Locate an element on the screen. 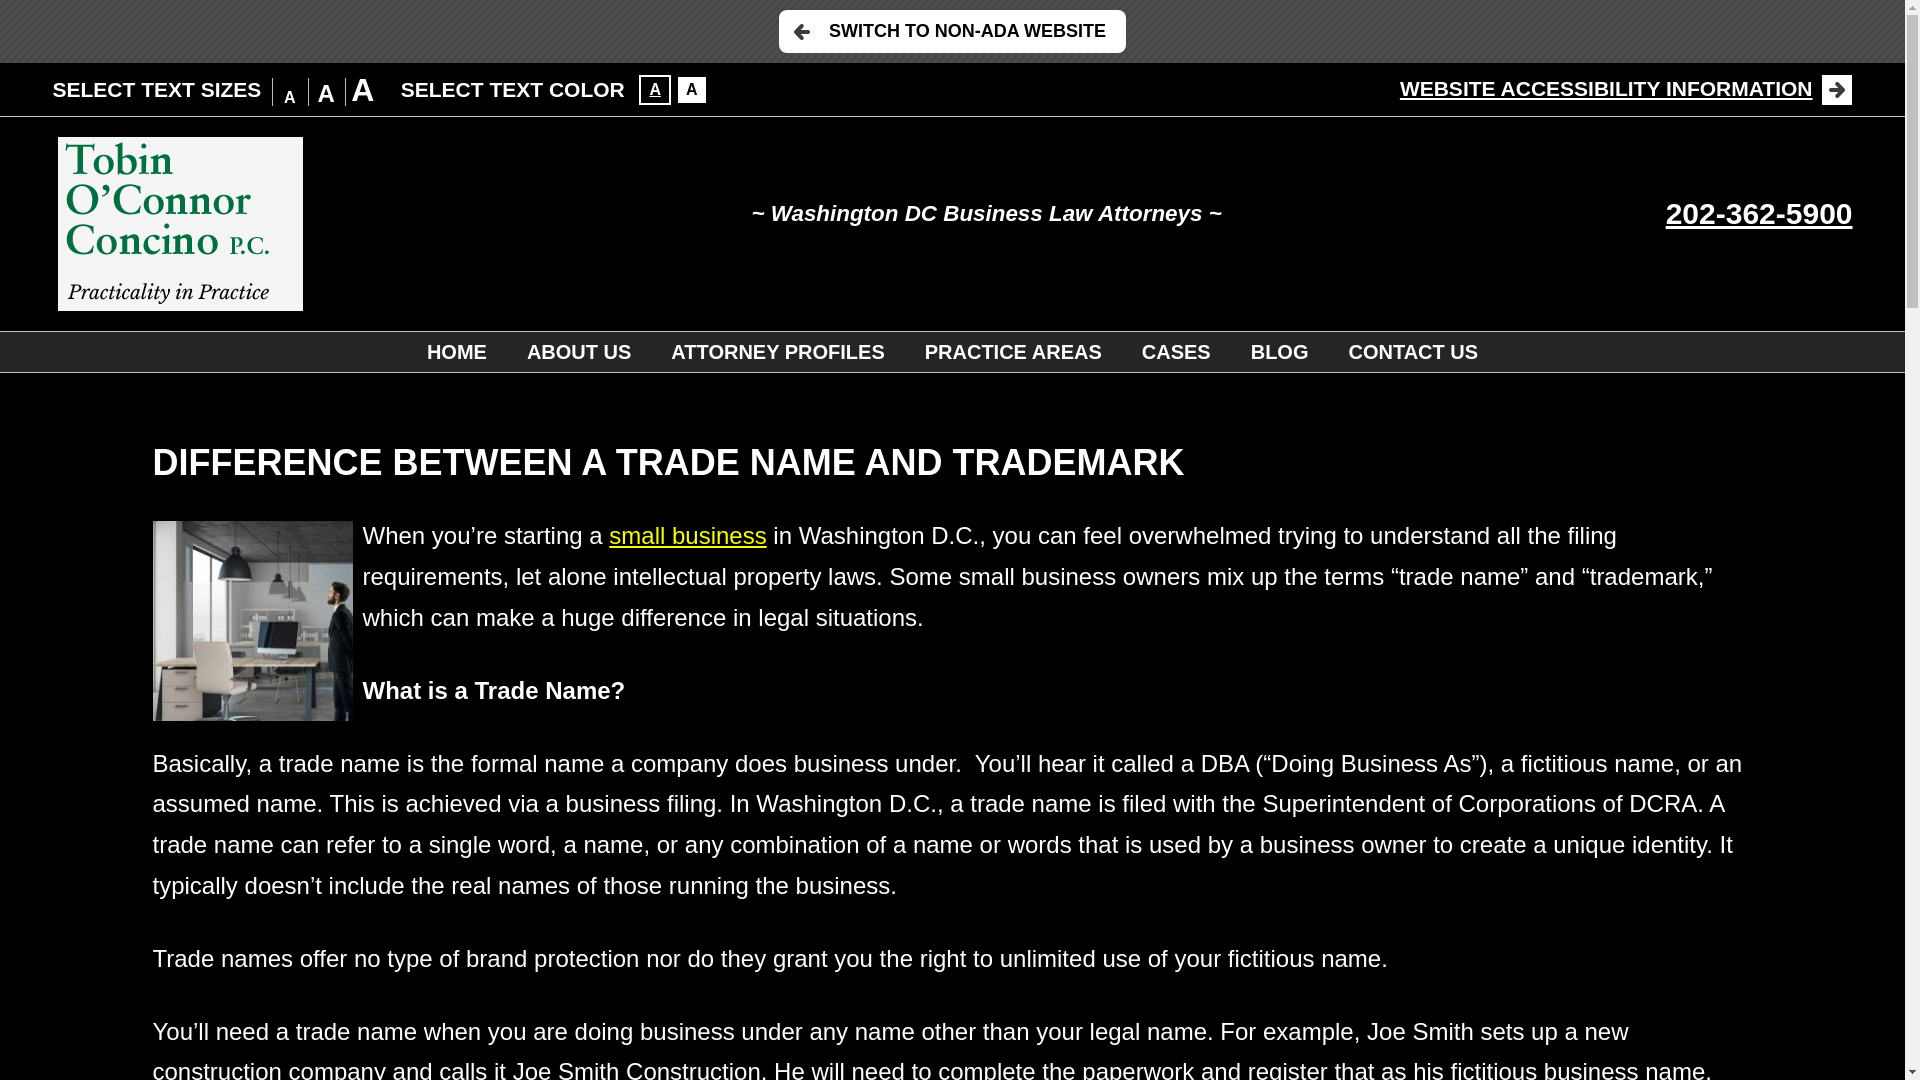  Click to view external accessibility article is located at coordinates (1626, 88).